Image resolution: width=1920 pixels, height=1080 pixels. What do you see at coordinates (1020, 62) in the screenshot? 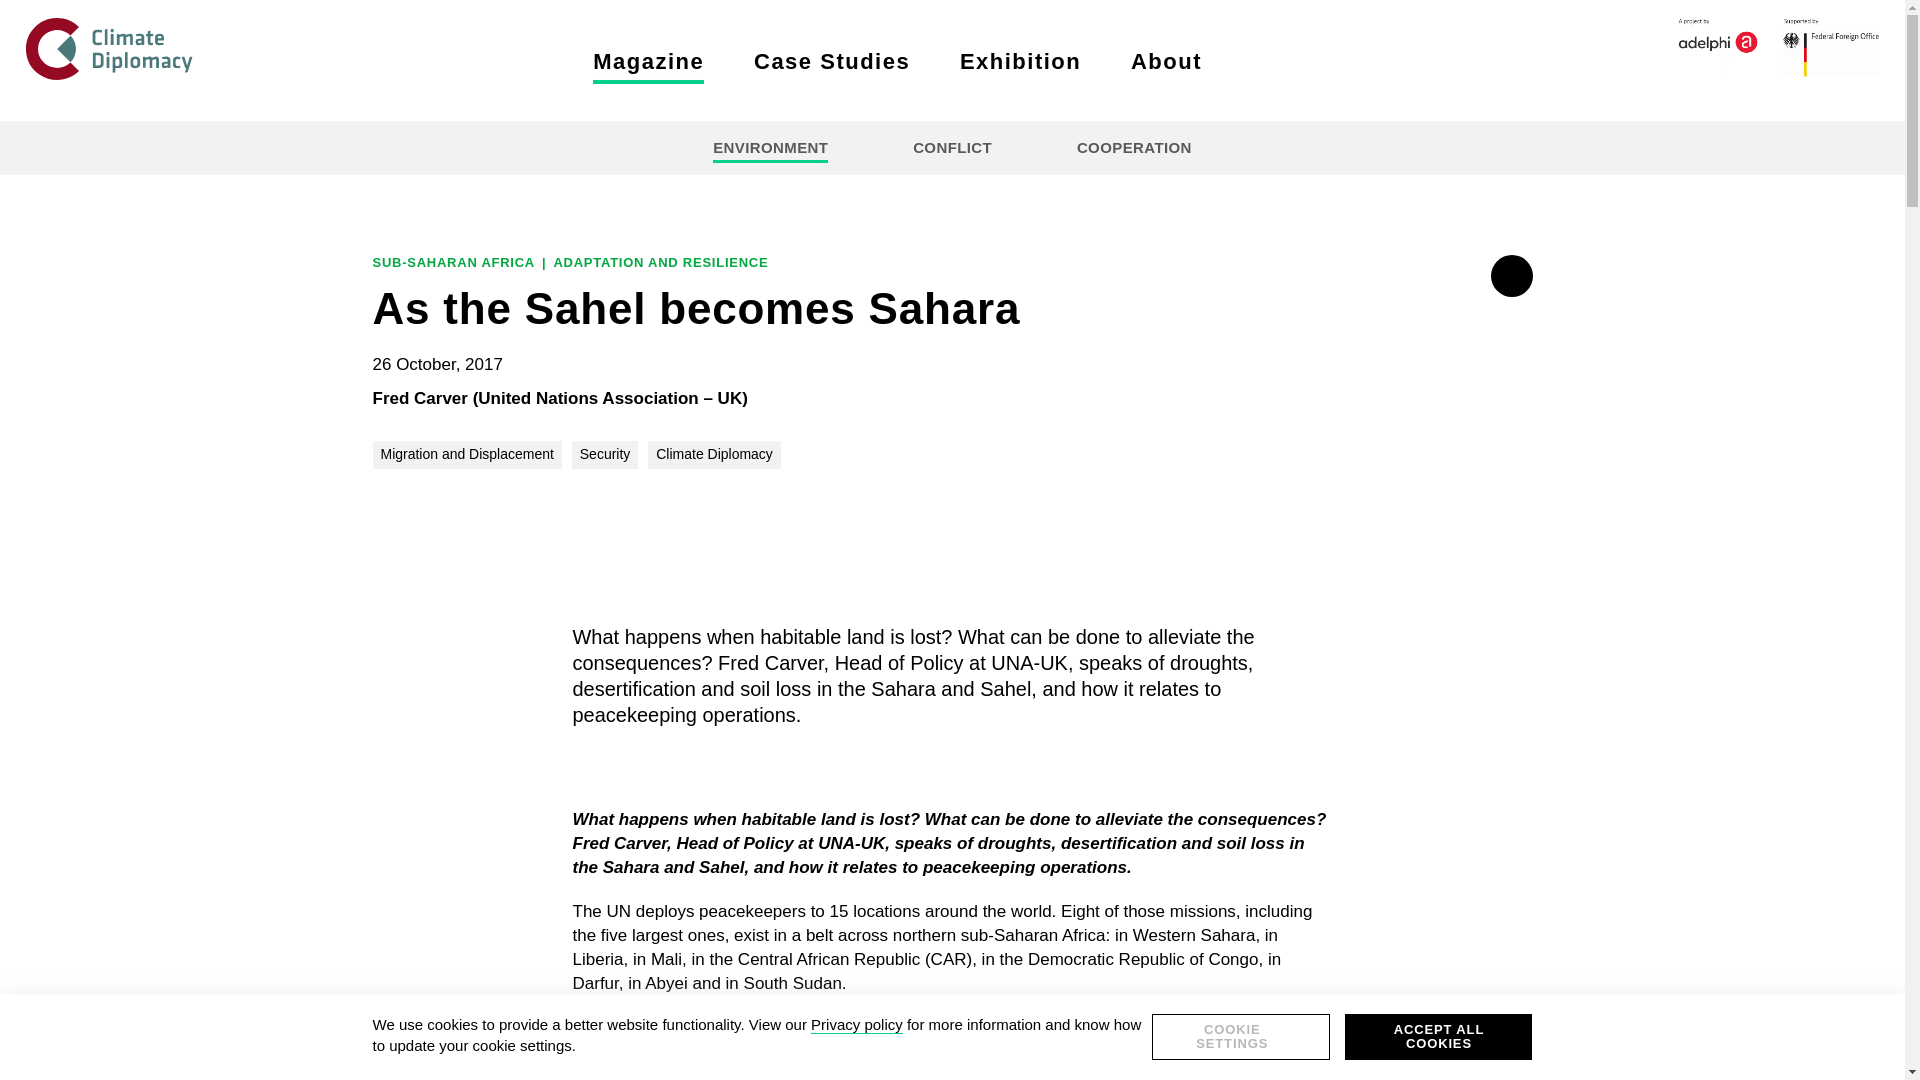
I see `Exhibition` at bounding box center [1020, 62].